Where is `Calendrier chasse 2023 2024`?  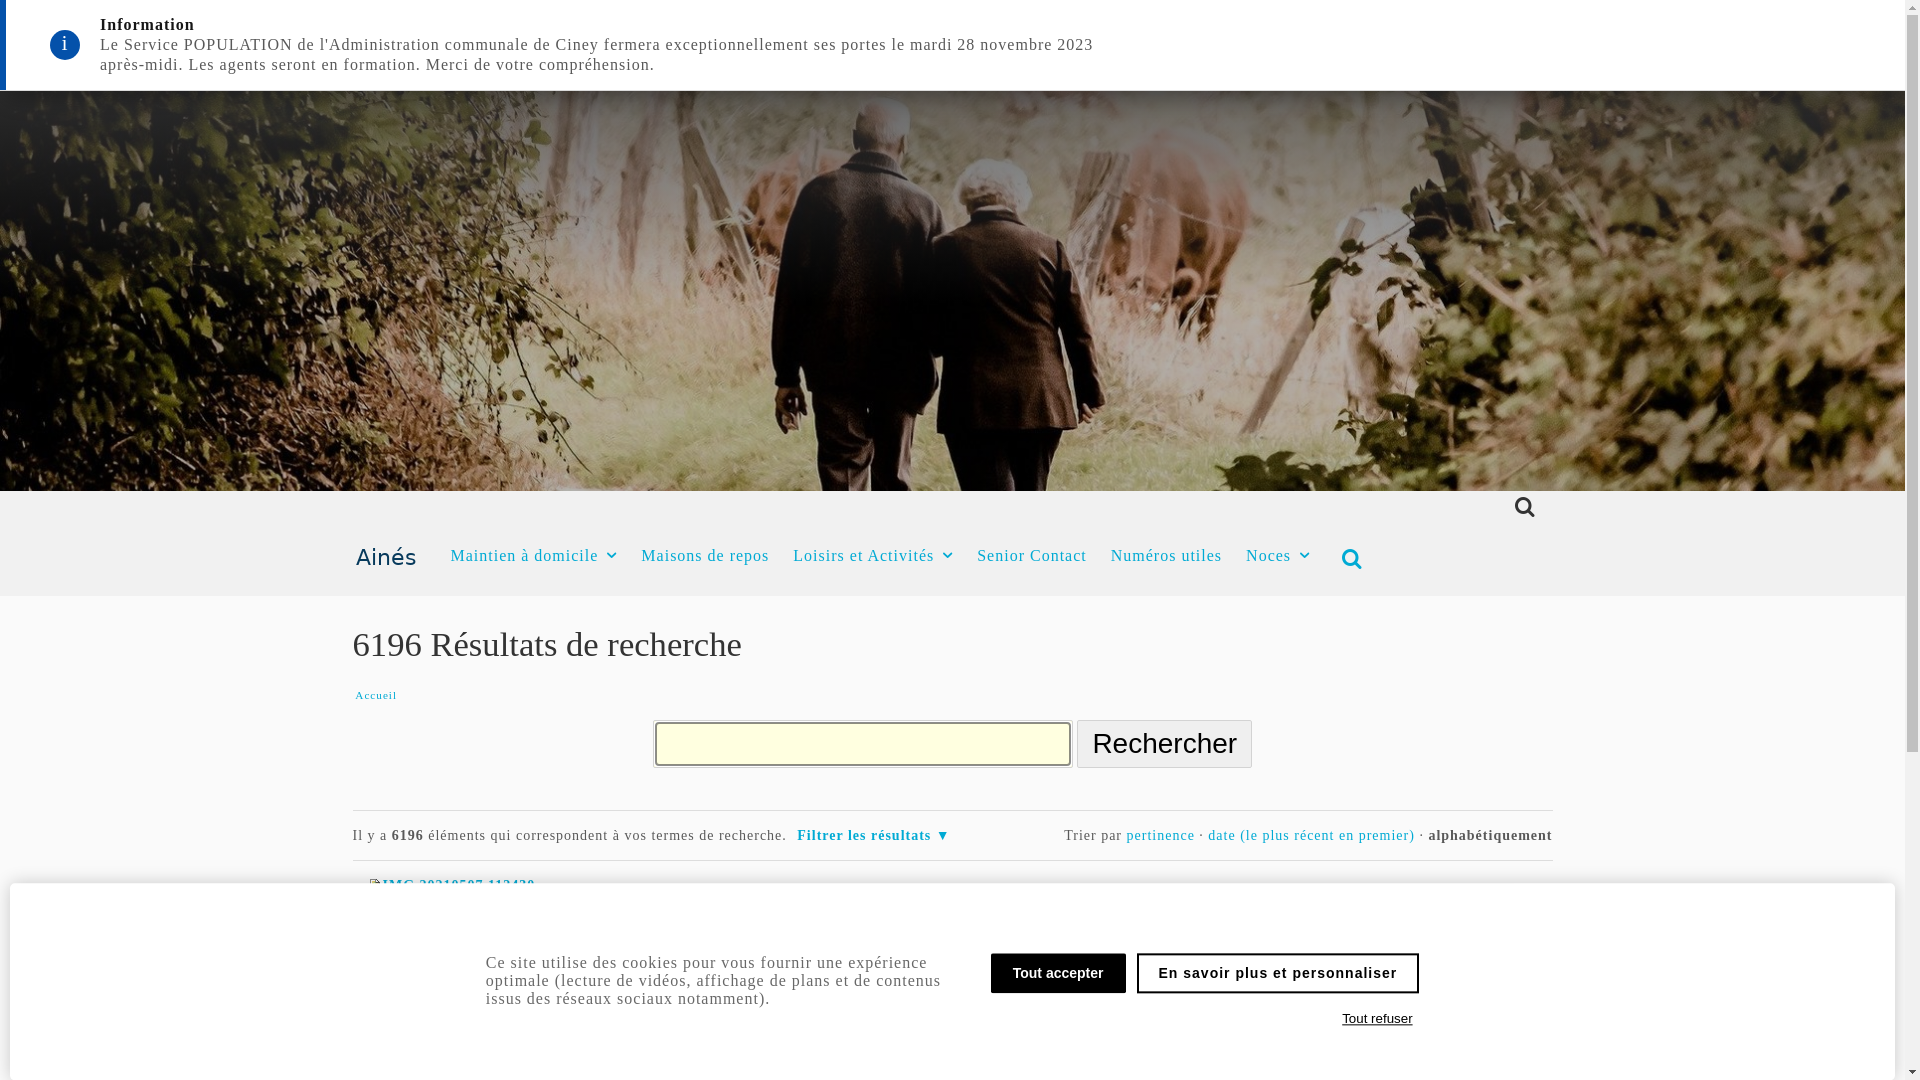 Calendrier chasse 2023 2024 is located at coordinates (472, 998).